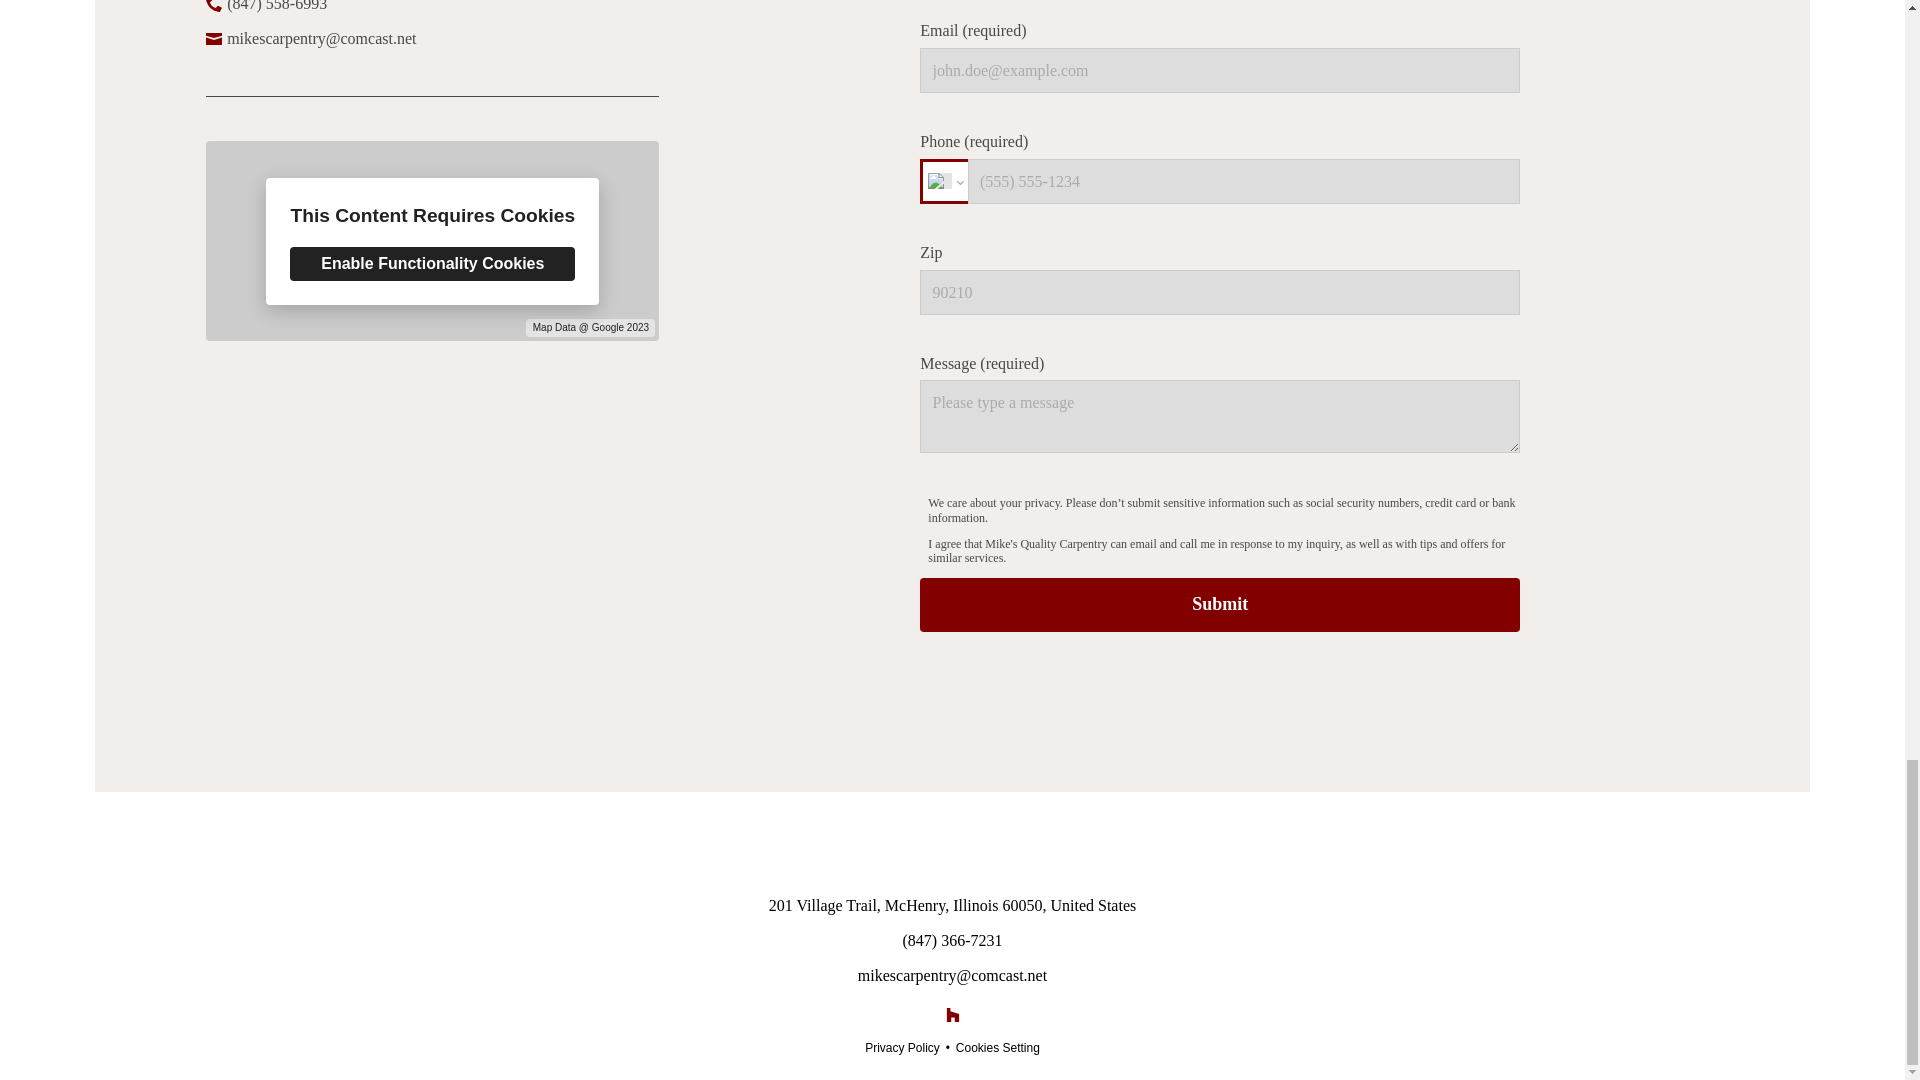 The image size is (1920, 1080). I want to click on 201 Village Trail, McHenry, Illinois 60050, United States, so click(952, 906).